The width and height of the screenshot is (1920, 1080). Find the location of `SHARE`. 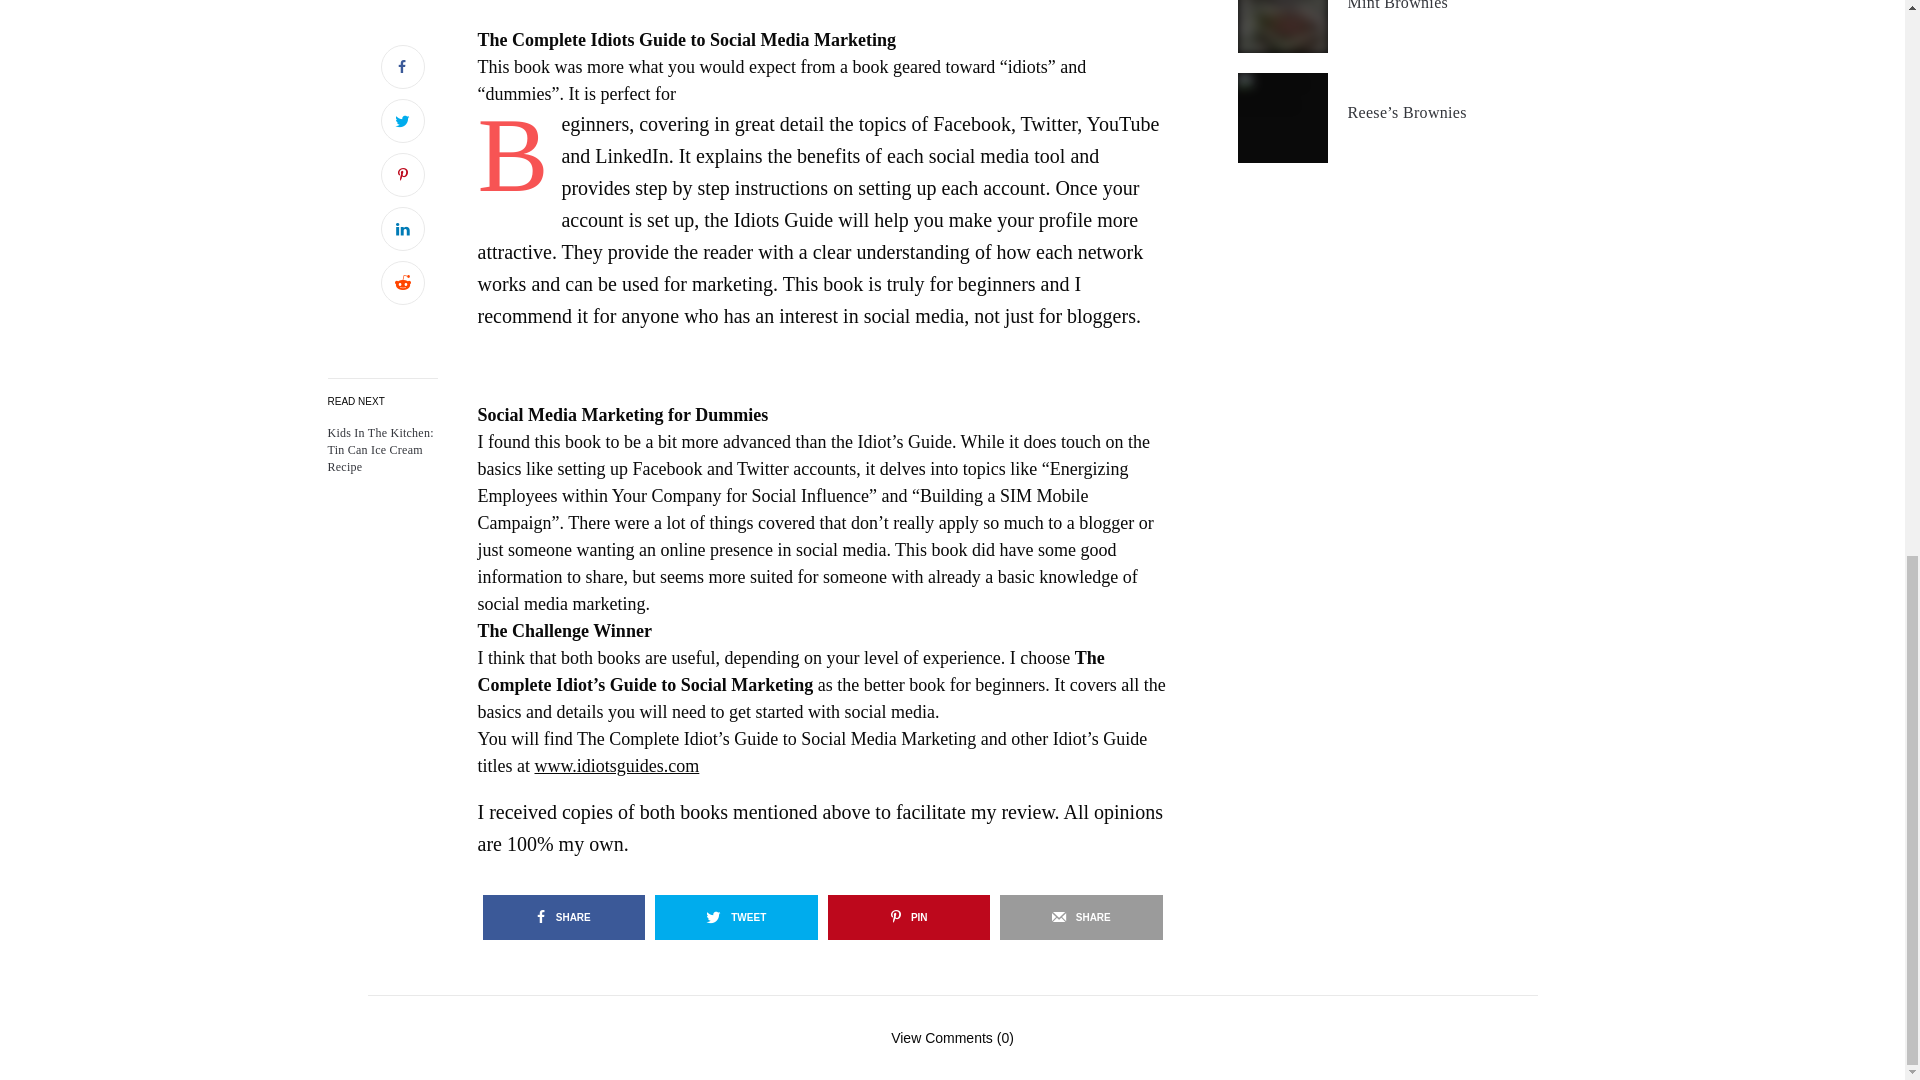

SHARE is located at coordinates (563, 917).